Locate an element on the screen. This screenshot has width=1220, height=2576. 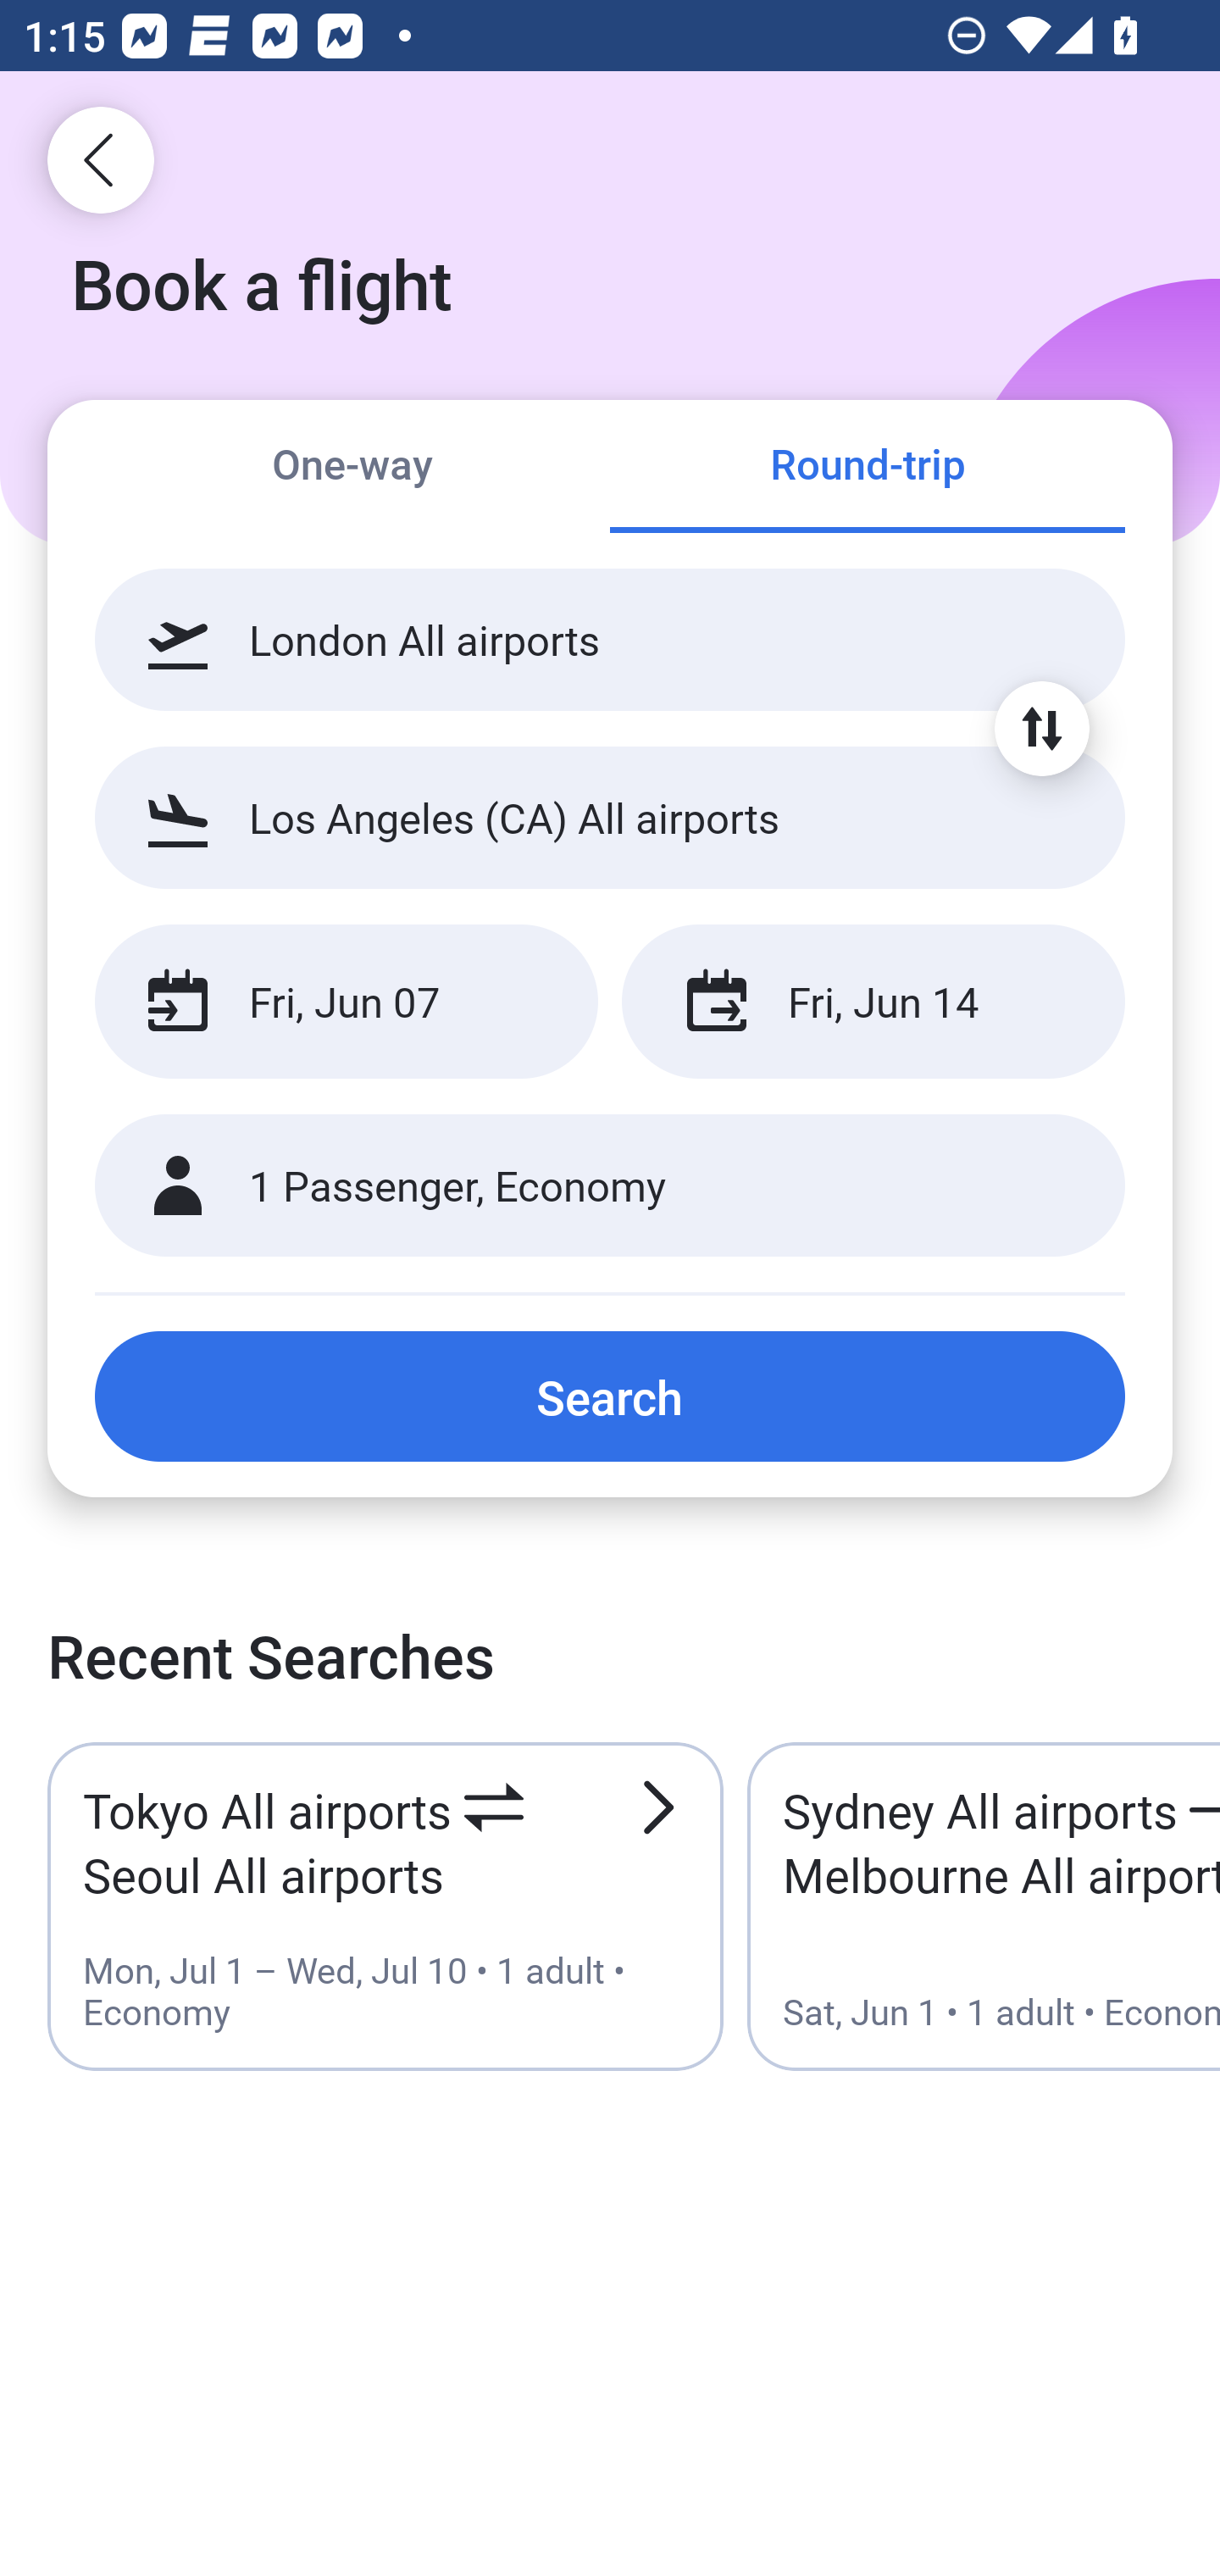
1 Passenger, Economy is located at coordinates (610, 1186).